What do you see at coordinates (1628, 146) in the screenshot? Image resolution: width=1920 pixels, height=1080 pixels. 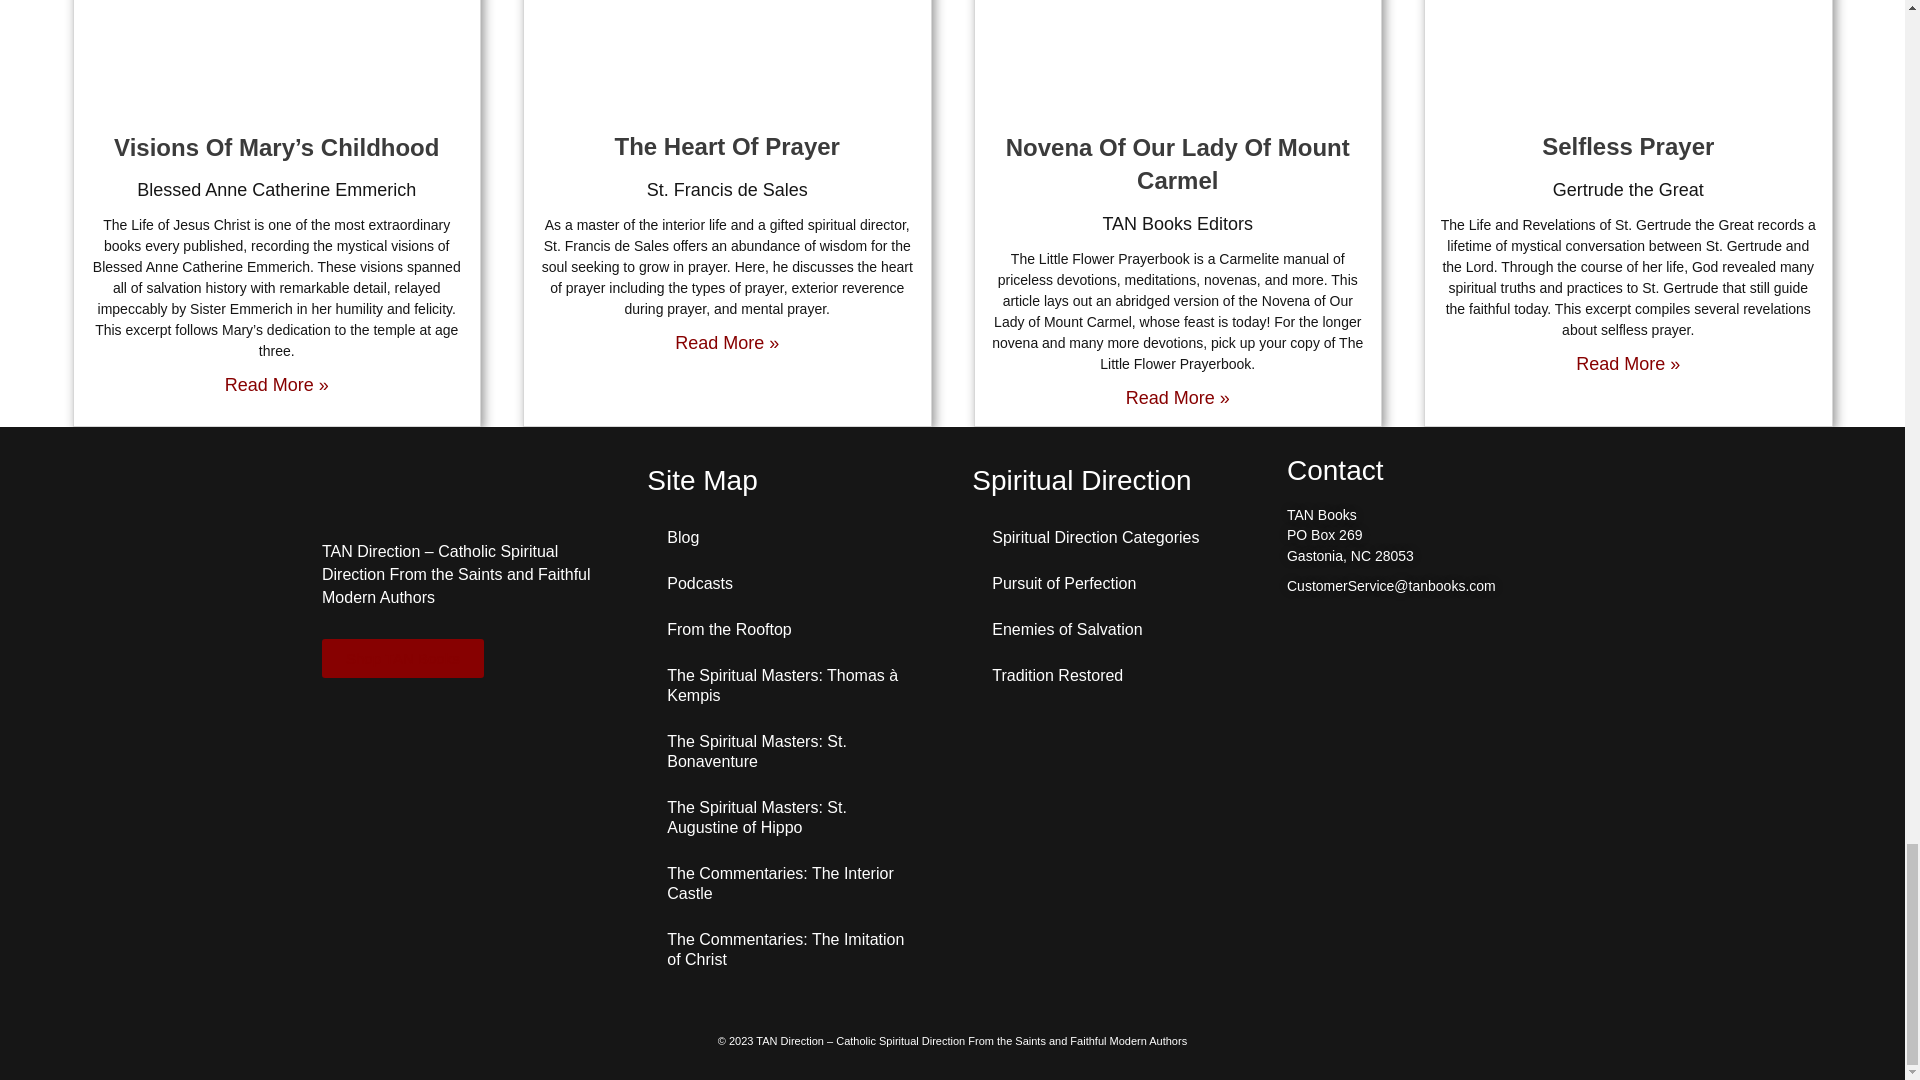 I see `Selfless Prayer` at bounding box center [1628, 146].